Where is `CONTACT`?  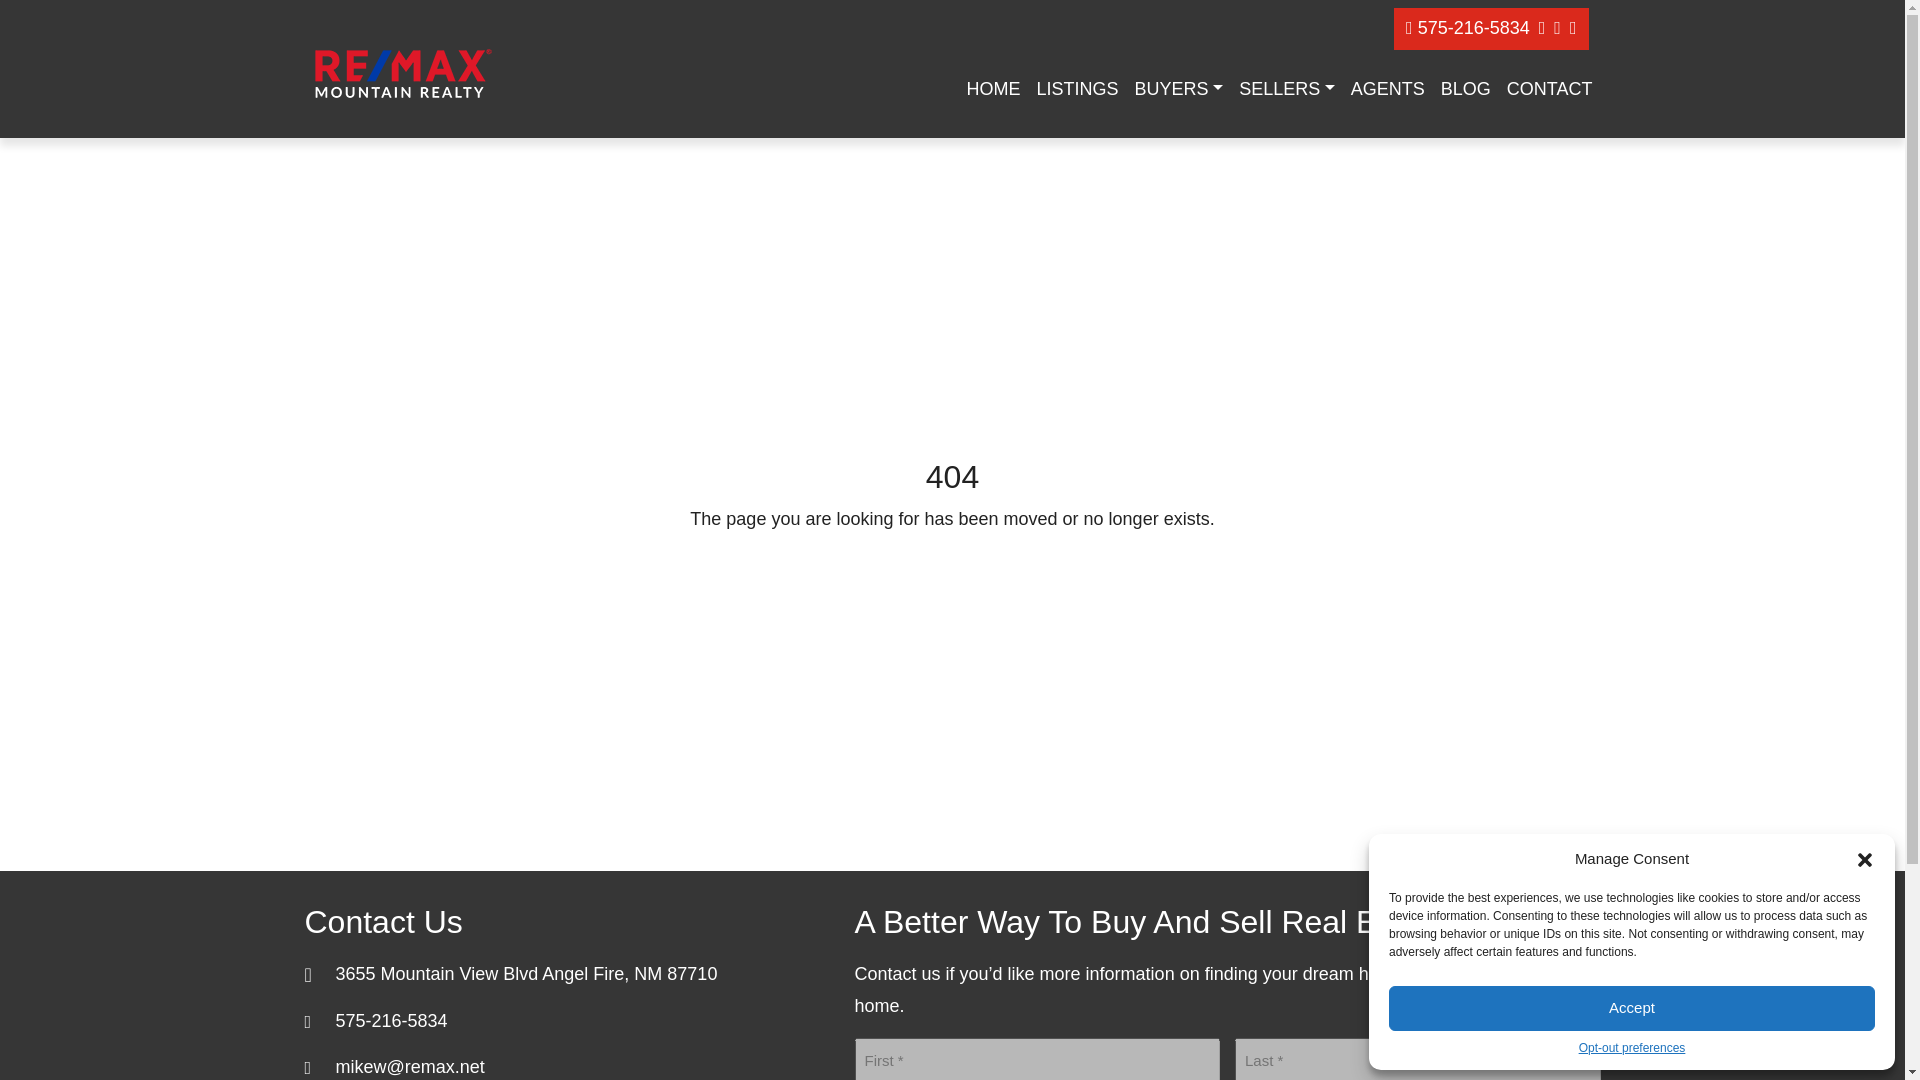 CONTACT is located at coordinates (1550, 90).